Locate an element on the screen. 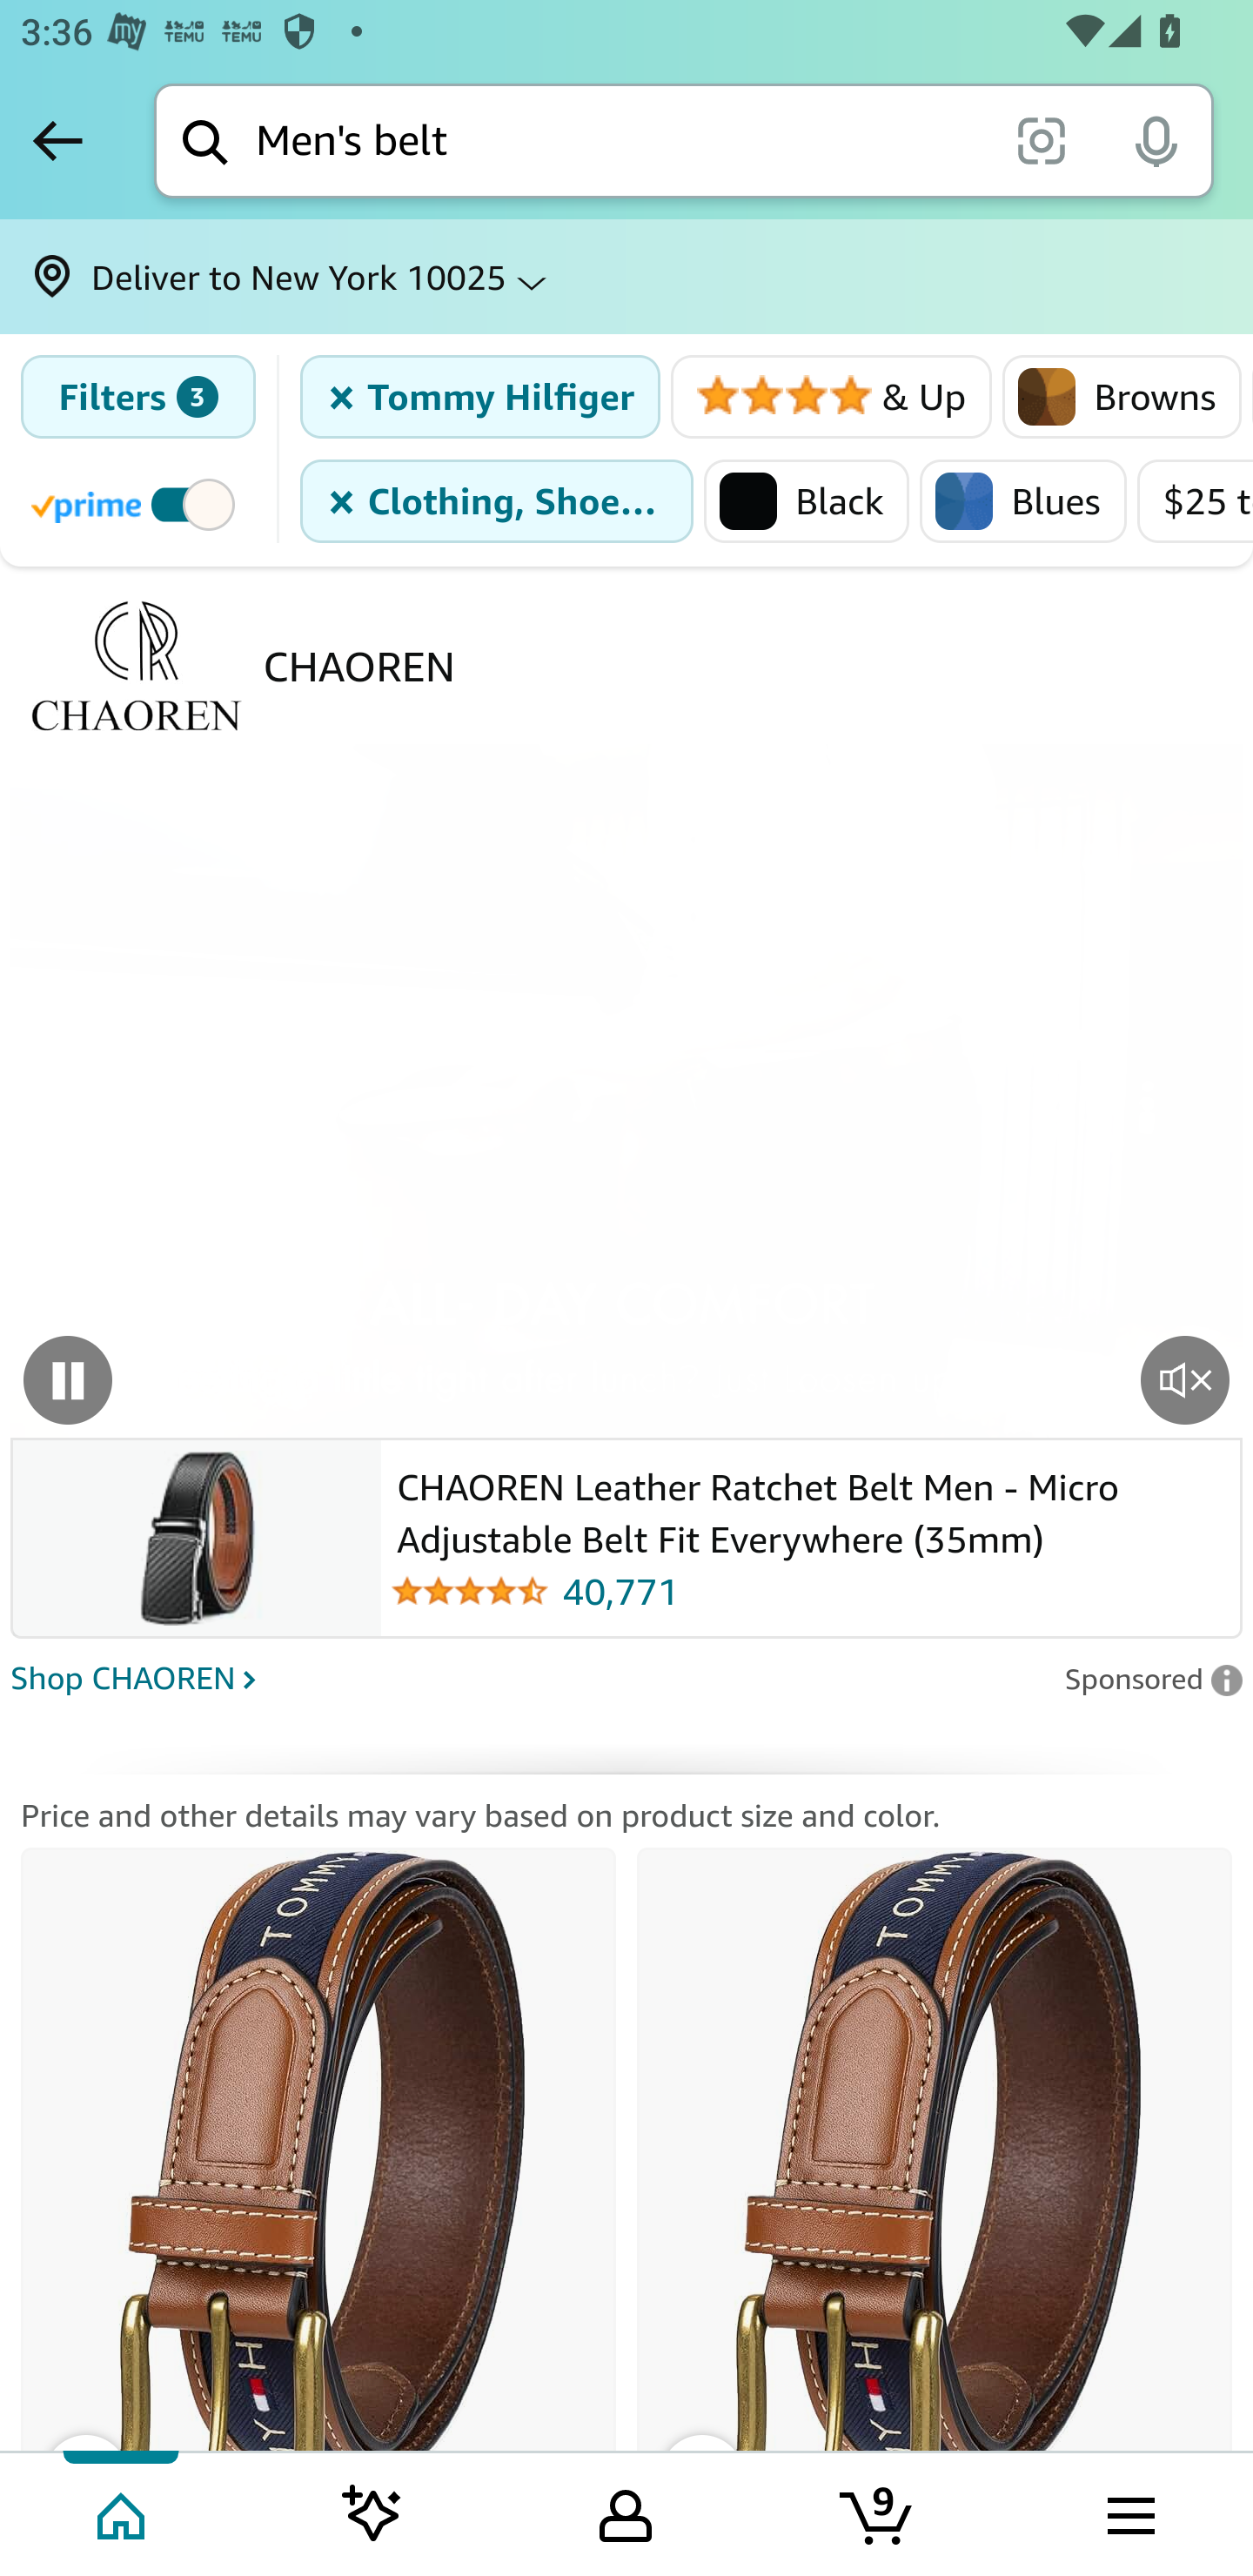 The height and width of the screenshot is (2576, 1253). $25 to $50 is located at coordinates (1194, 500).